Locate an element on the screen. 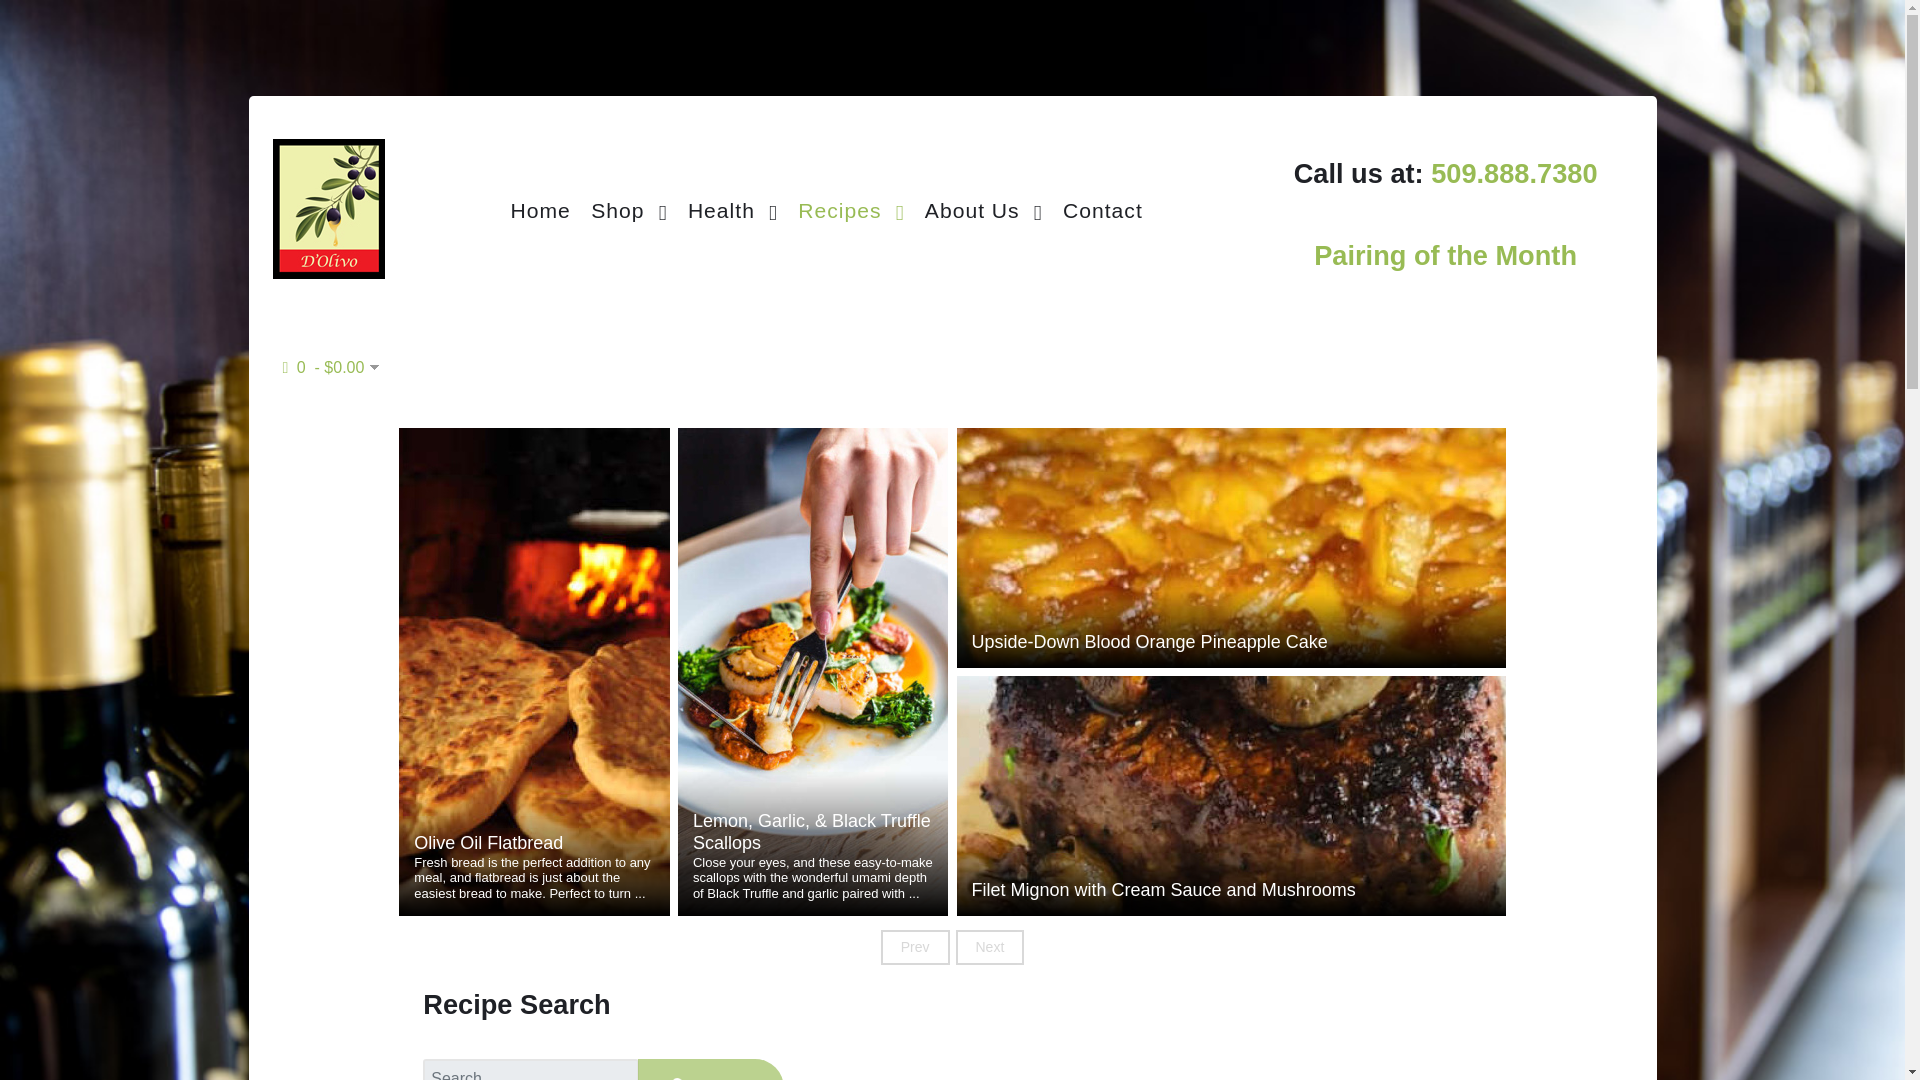  Next is located at coordinates (990, 946).